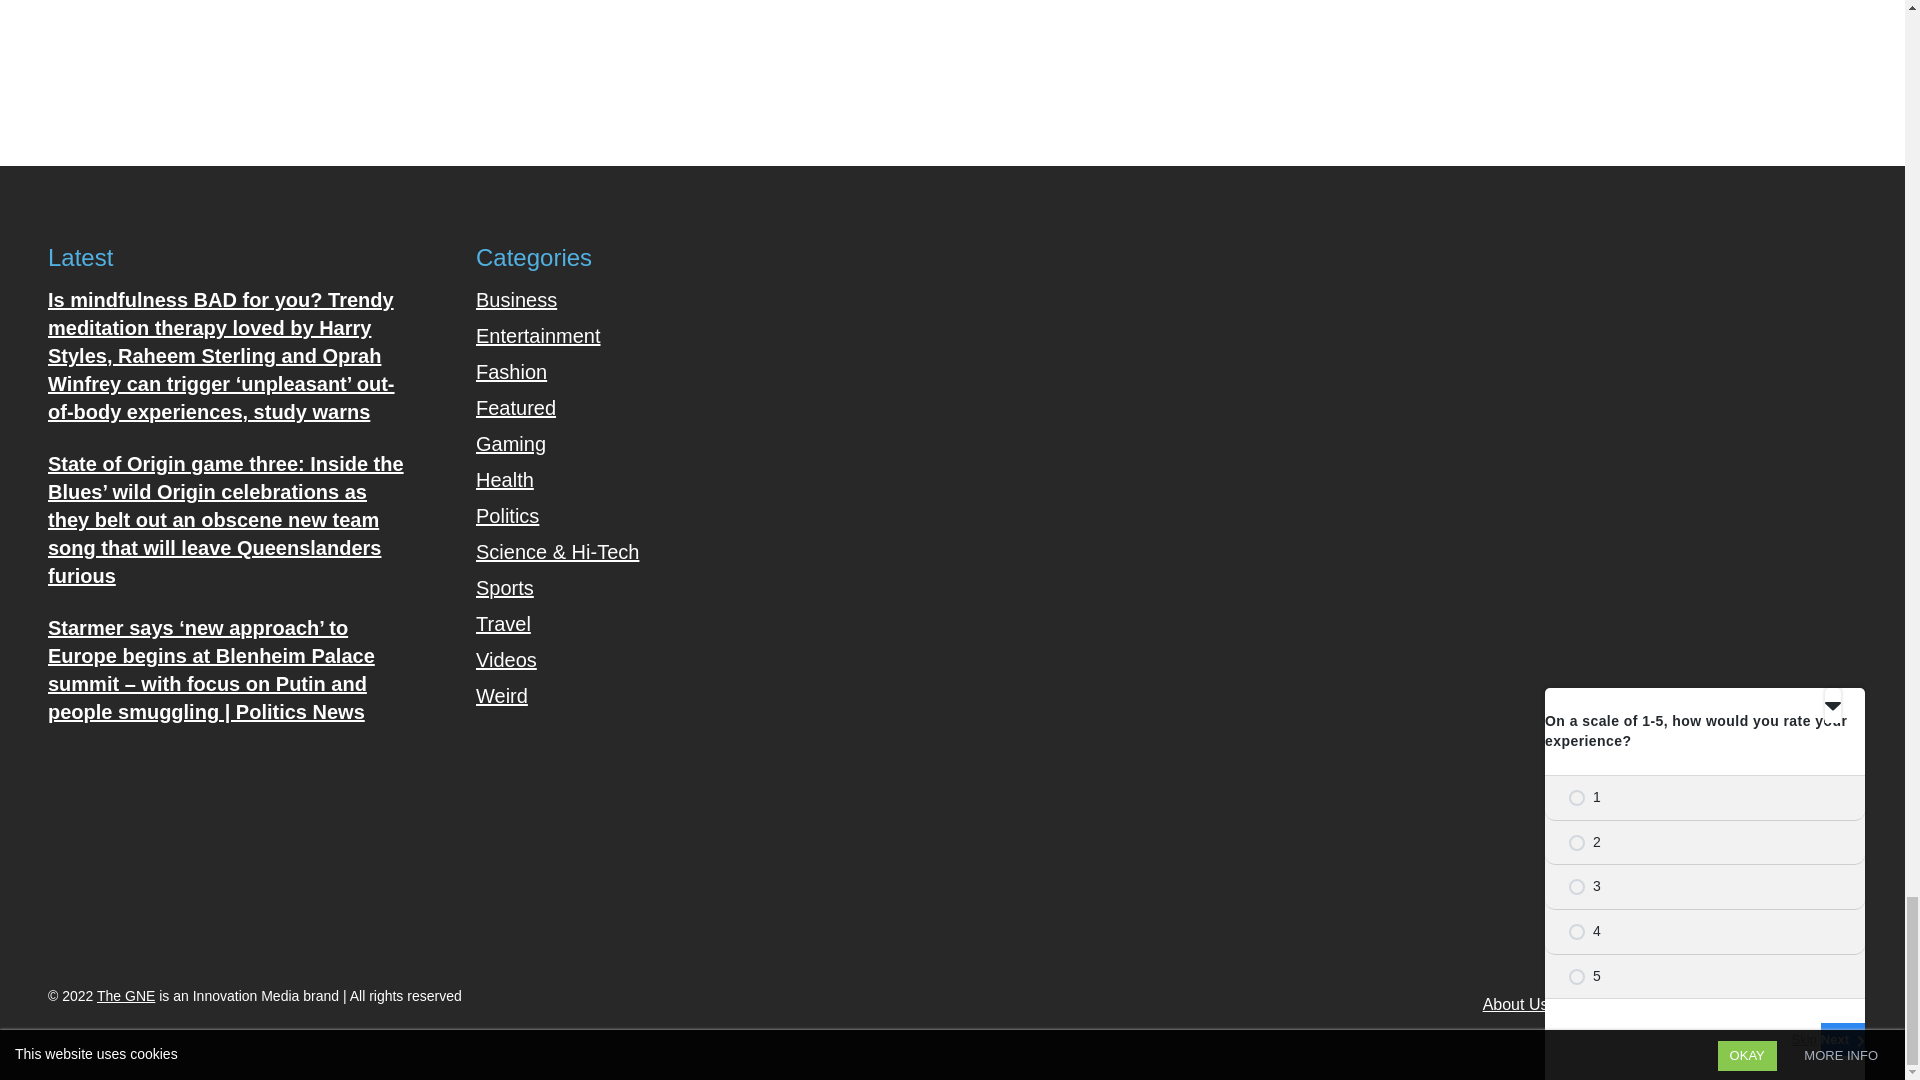  What do you see at coordinates (516, 408) in the screenshot?
I see `Featured` at bounding box center [516, 408].